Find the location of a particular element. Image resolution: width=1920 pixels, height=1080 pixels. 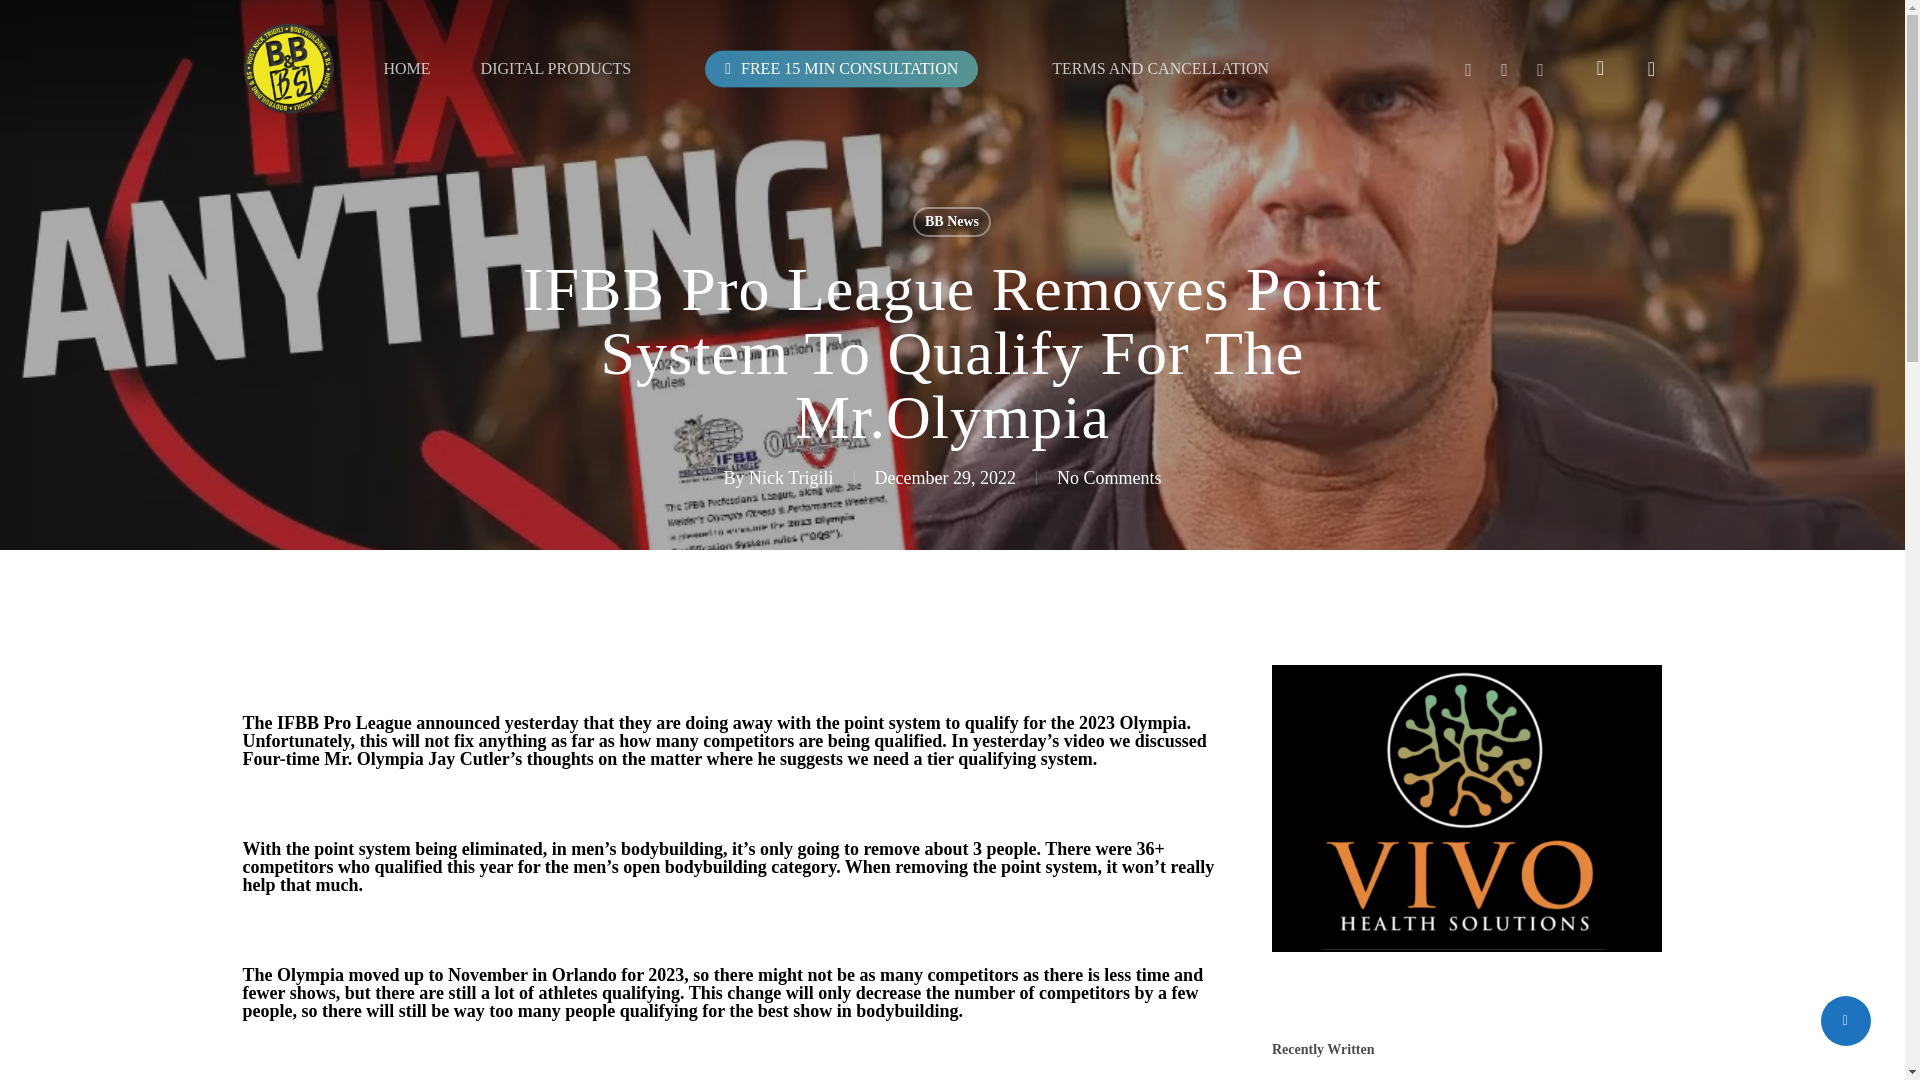

account is located at coordinates (1600, 68).